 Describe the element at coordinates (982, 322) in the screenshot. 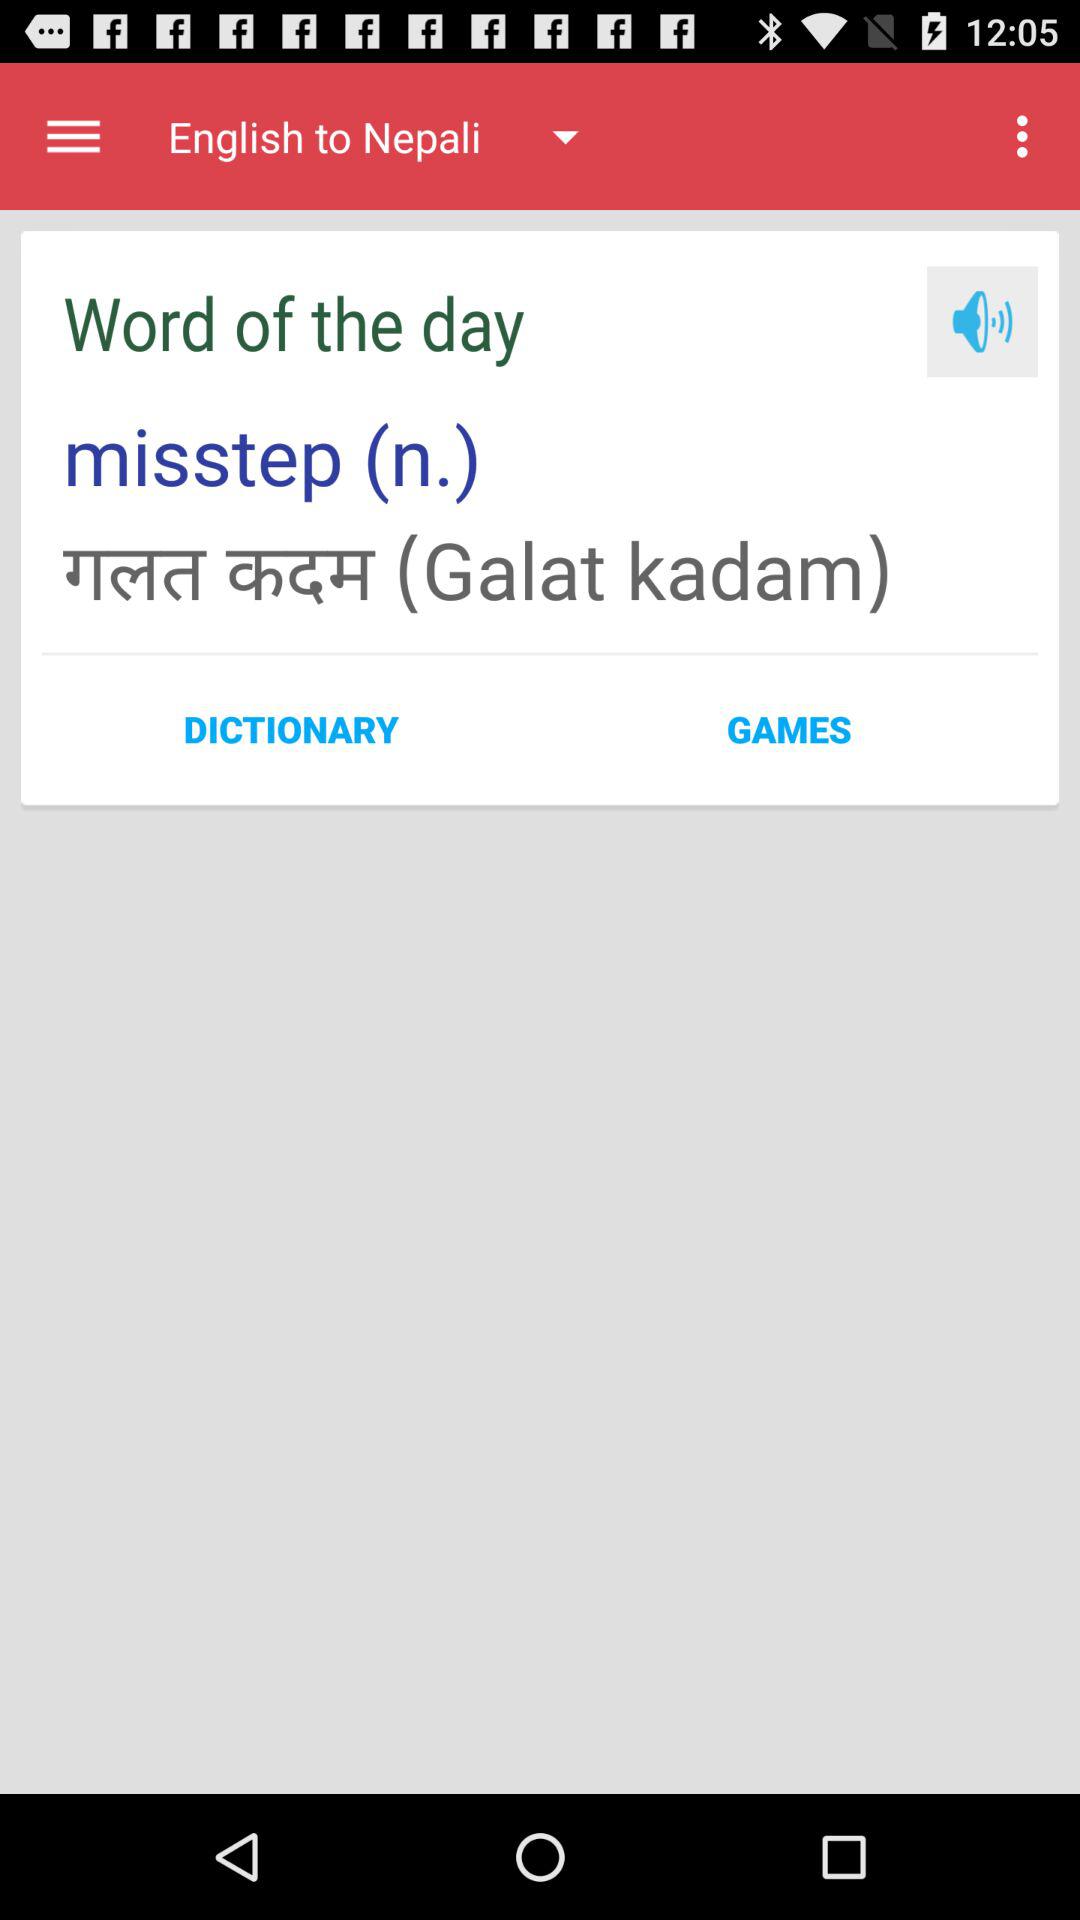

I see `listen to word` at that location.